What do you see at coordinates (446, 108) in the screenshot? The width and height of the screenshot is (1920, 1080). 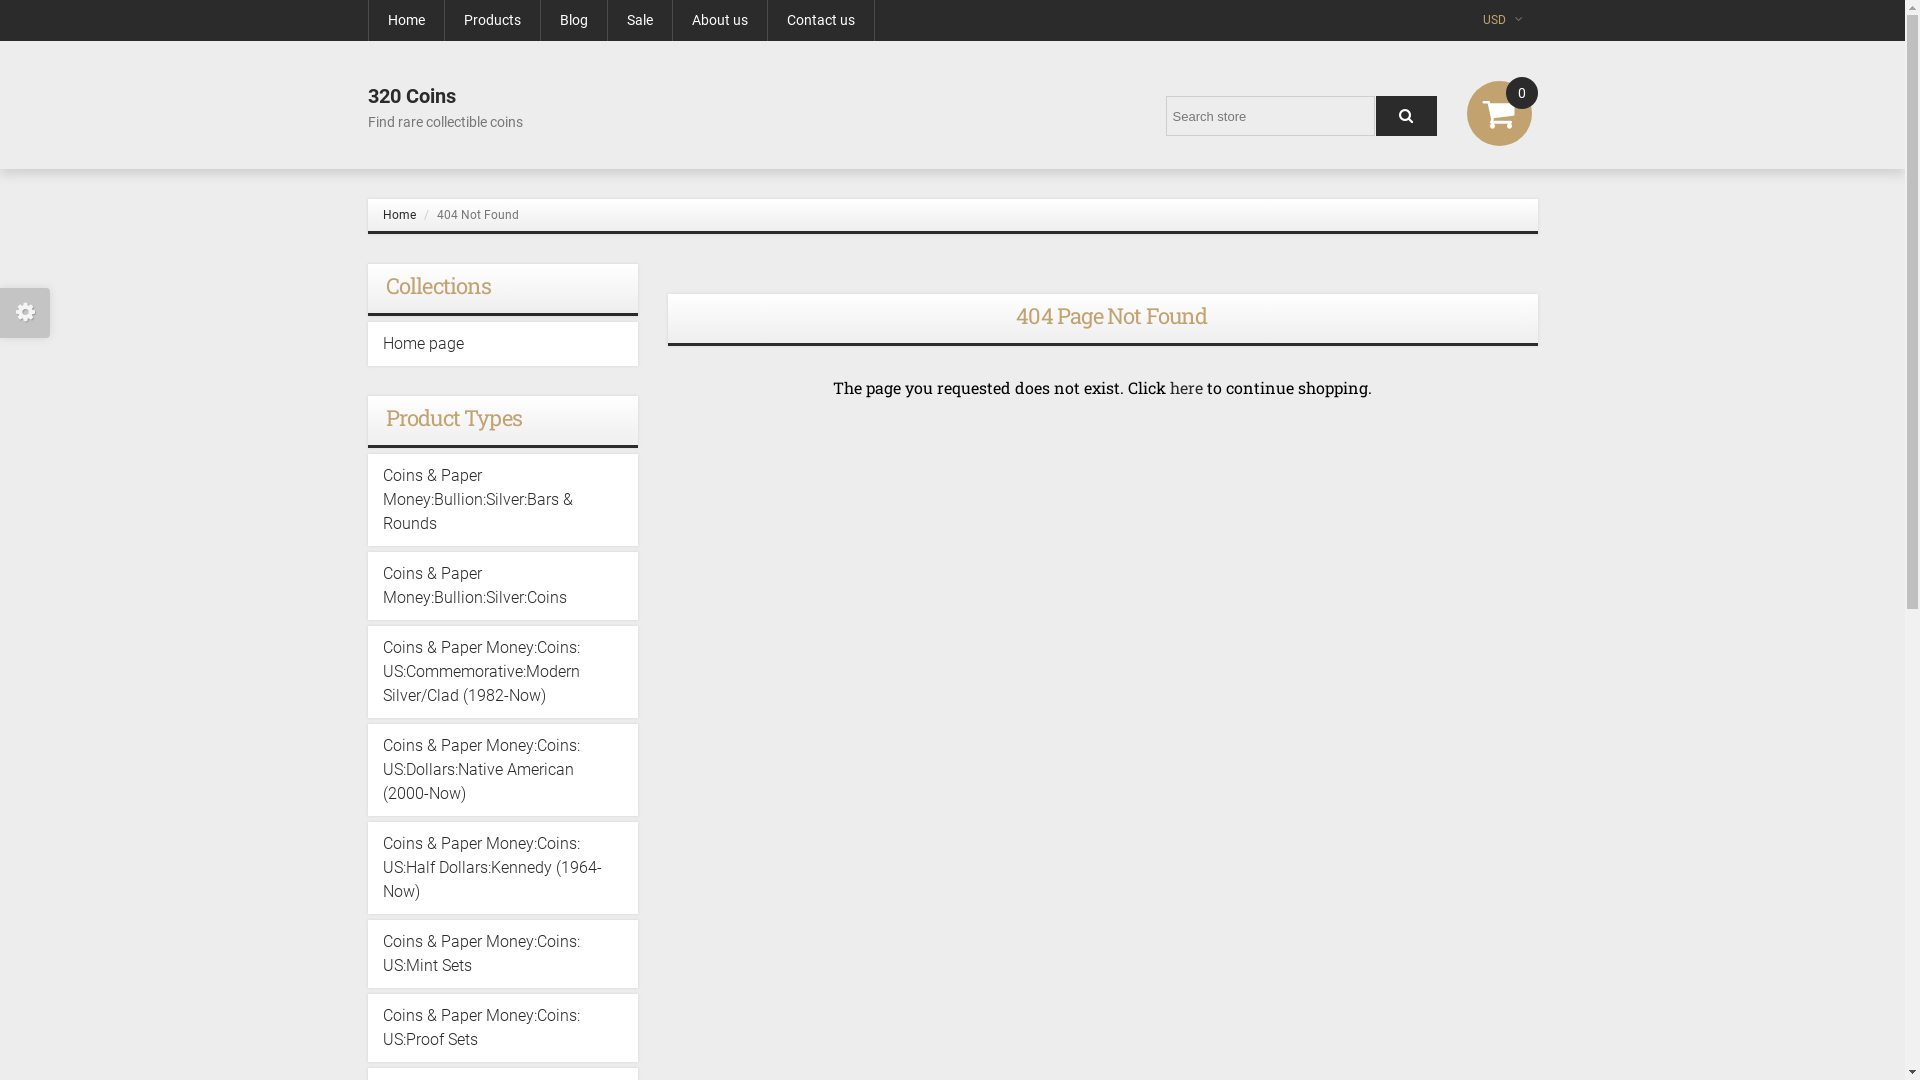 I see `320 Coins
Find rare collectible coins` at bounding box center [446, 108].